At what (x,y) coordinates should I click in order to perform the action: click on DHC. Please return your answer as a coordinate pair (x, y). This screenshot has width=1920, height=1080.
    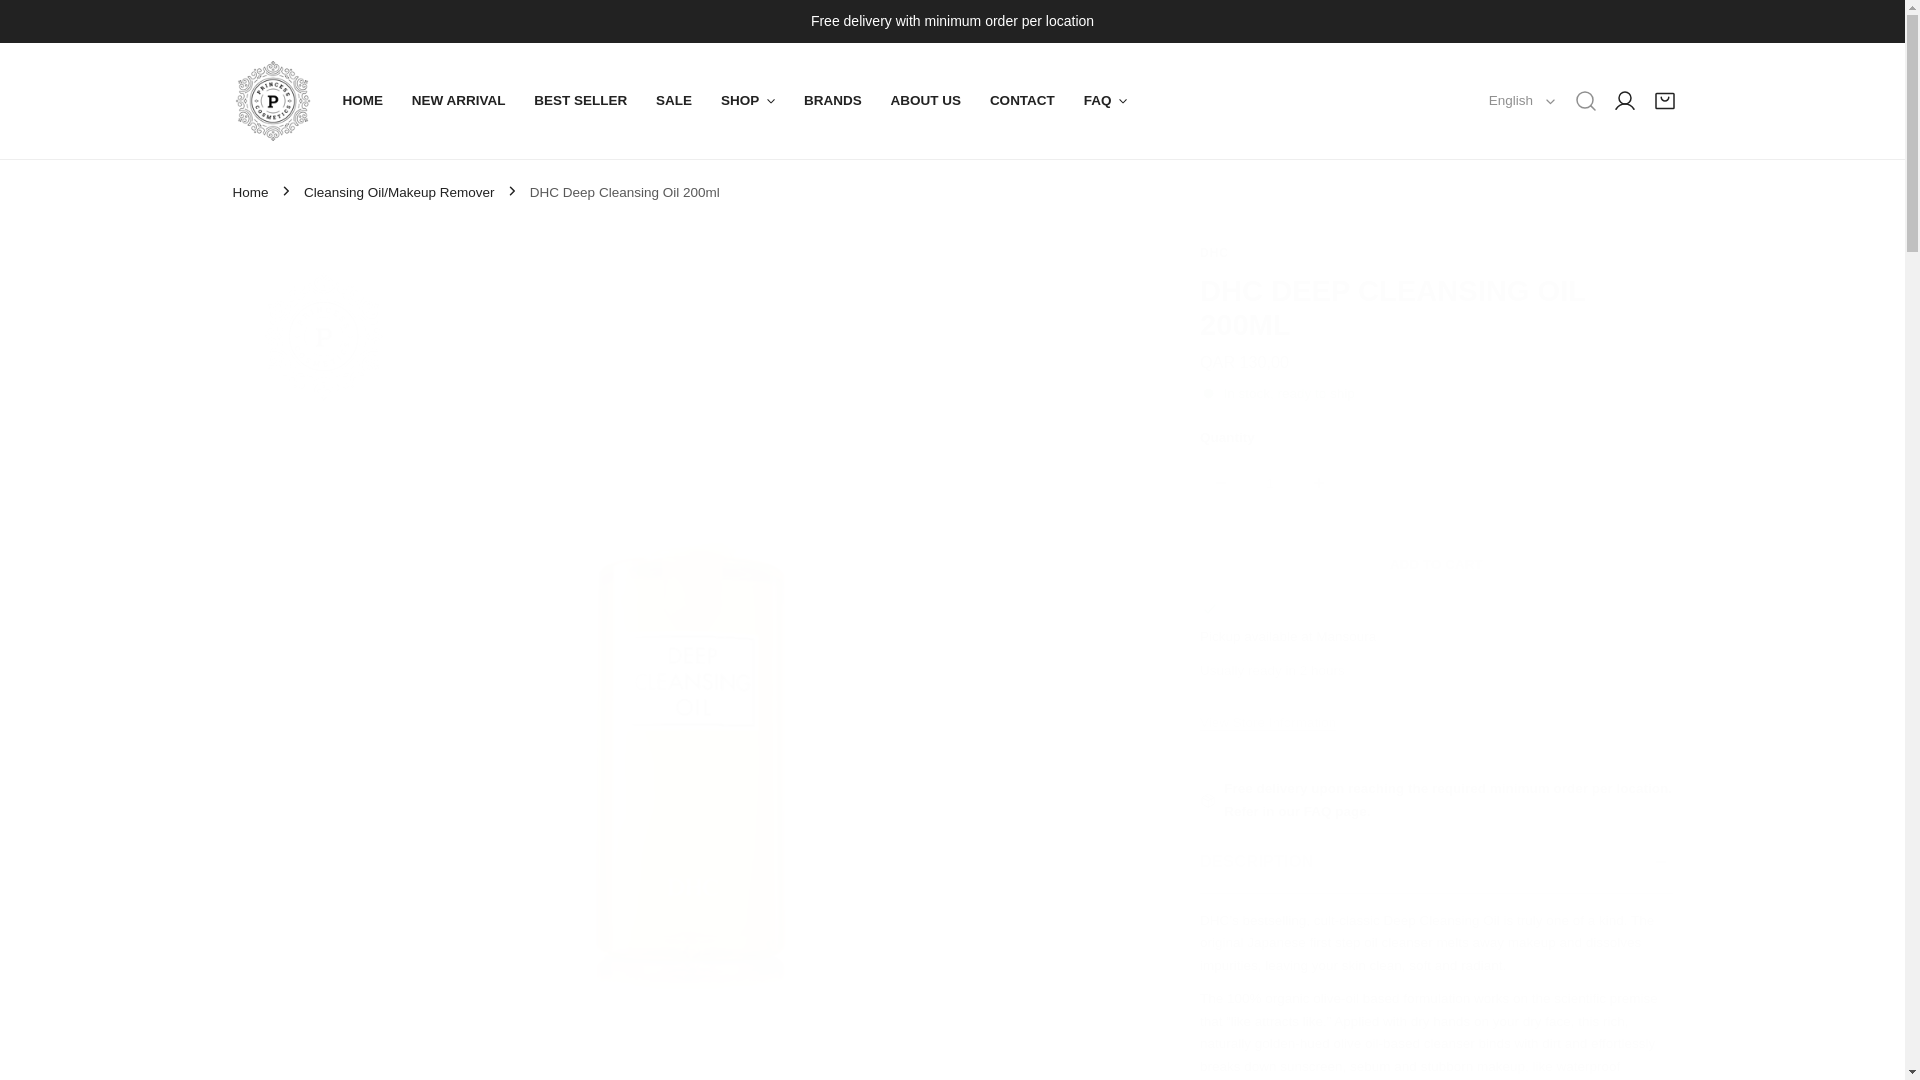
    Looking at the image, I should click on (1214, 253).